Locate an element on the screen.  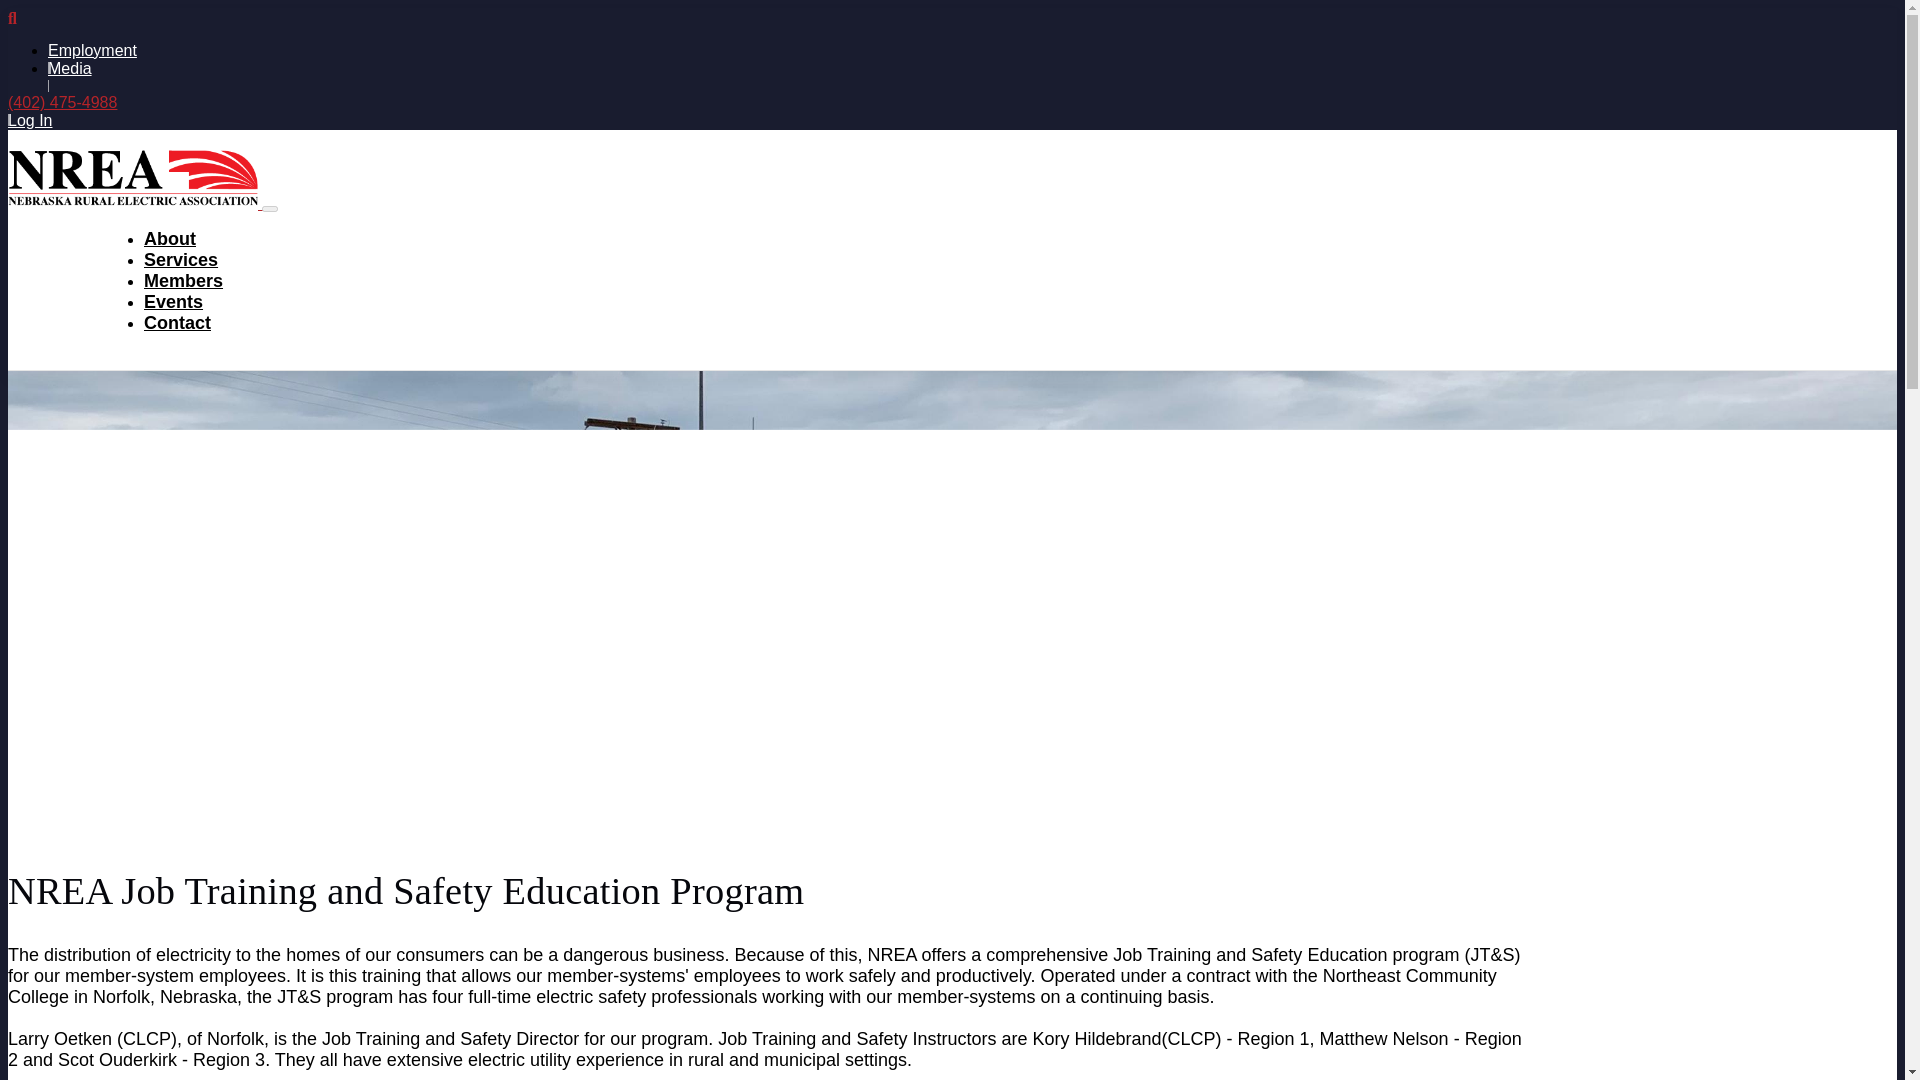
Call NREA for support. is located at coordinates (62, 102).